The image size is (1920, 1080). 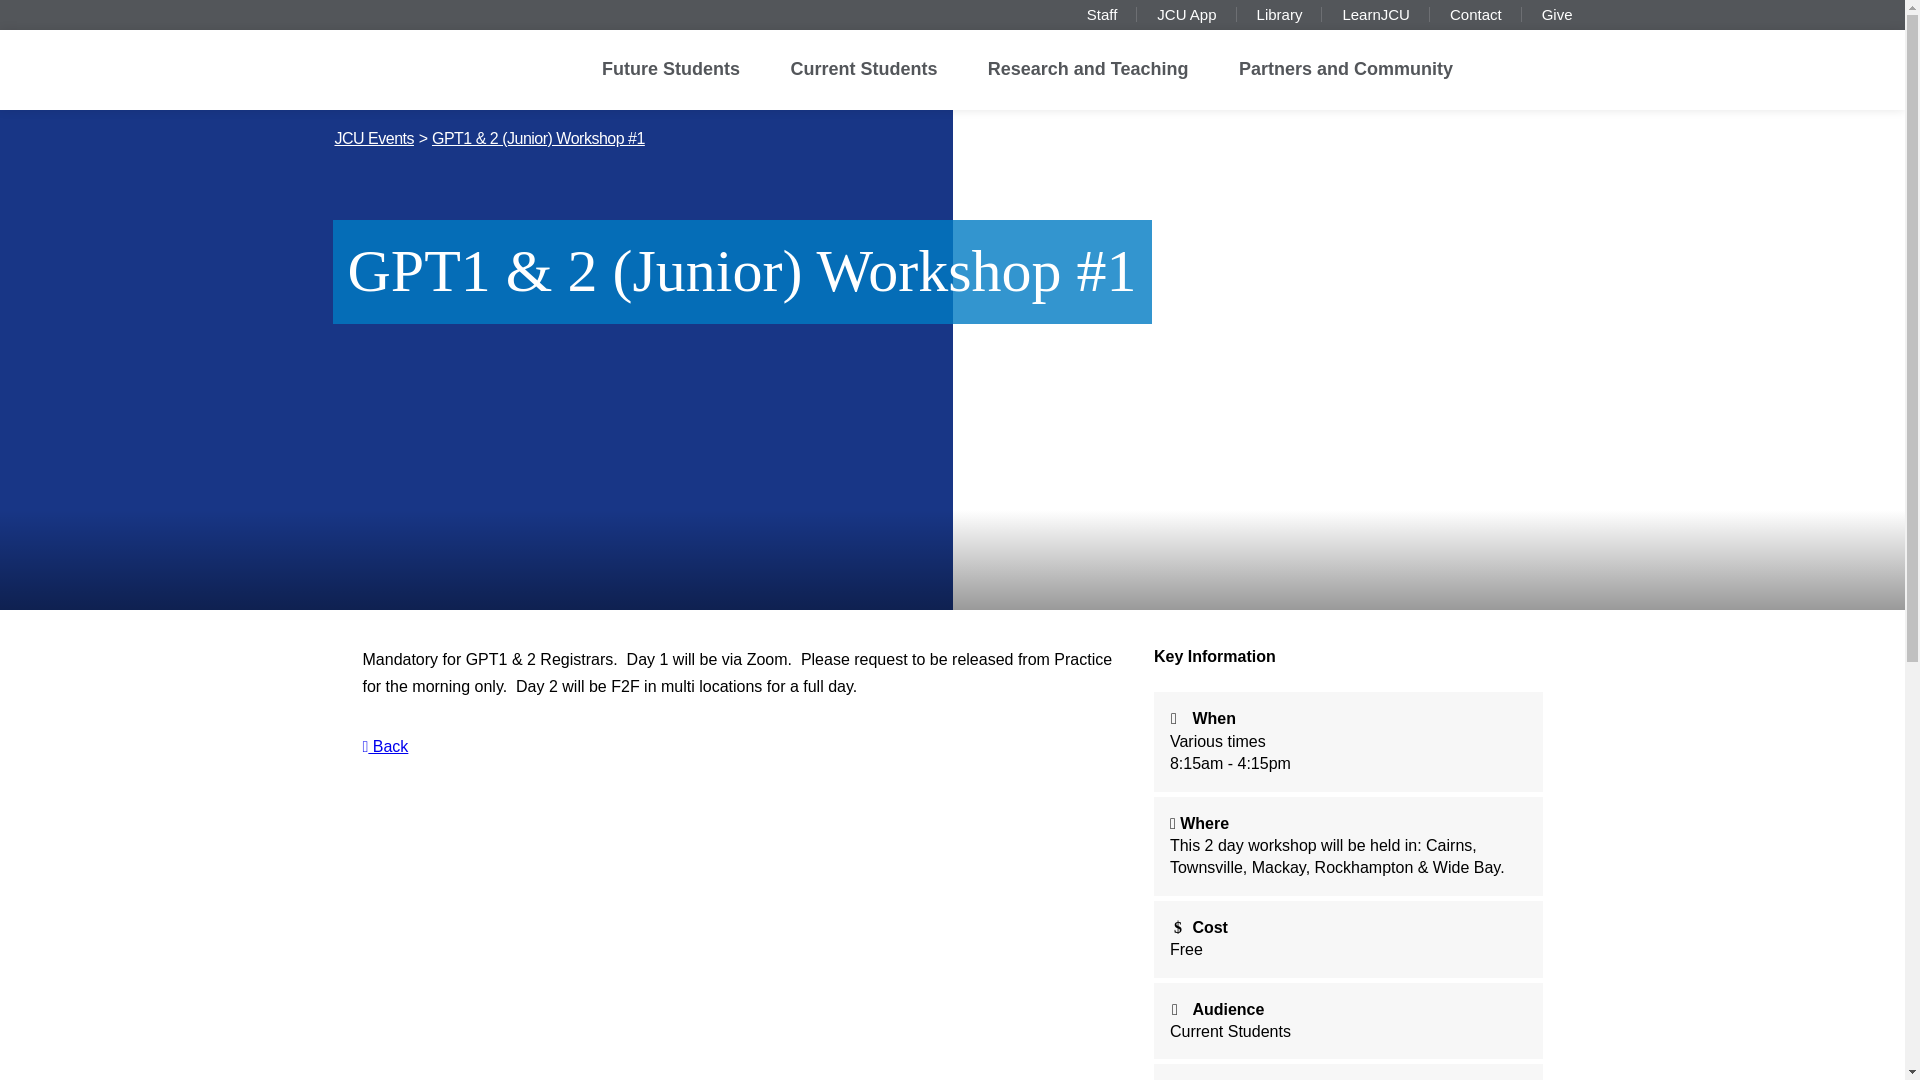 I want to click on JCU App, so click(x=1186, y=14).